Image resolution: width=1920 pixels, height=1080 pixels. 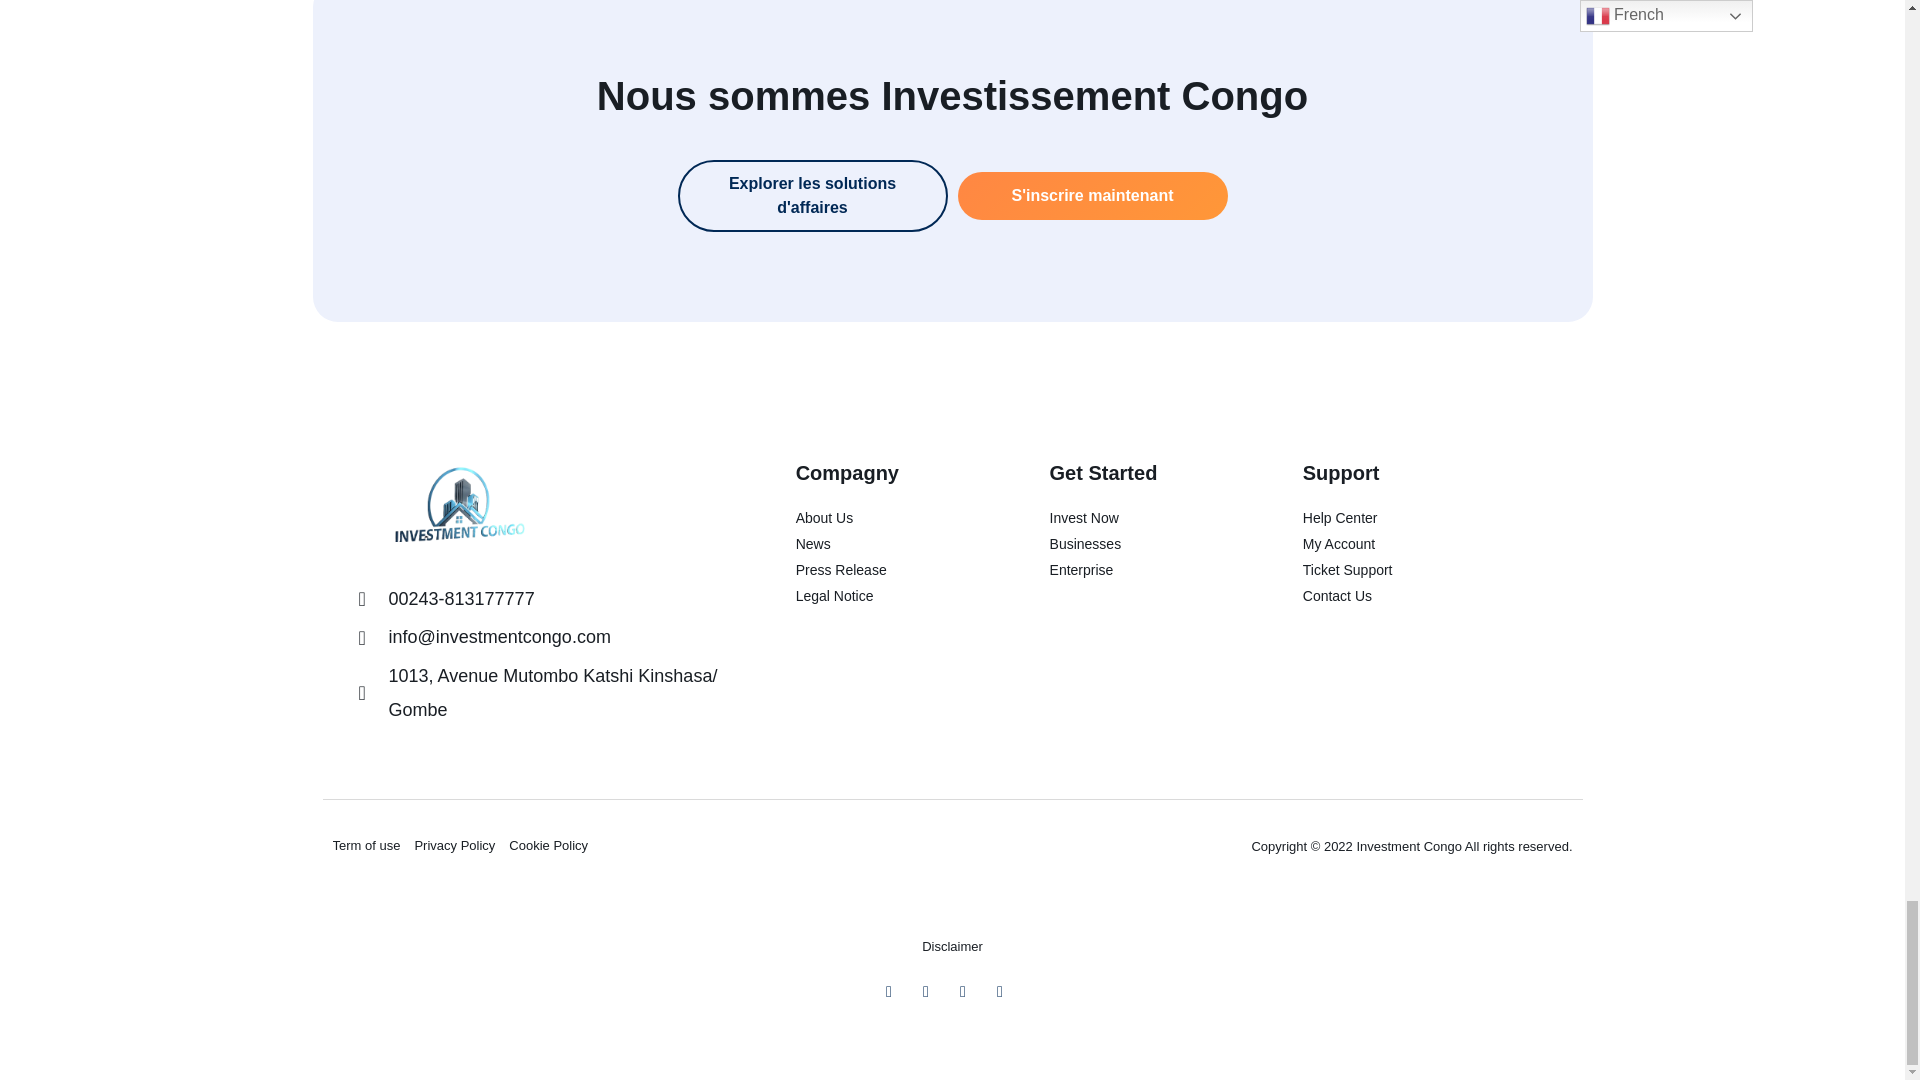 What do you see at coordinates (886, 544) in the screenshot?
I see `News` at bounding box center [886, 544].